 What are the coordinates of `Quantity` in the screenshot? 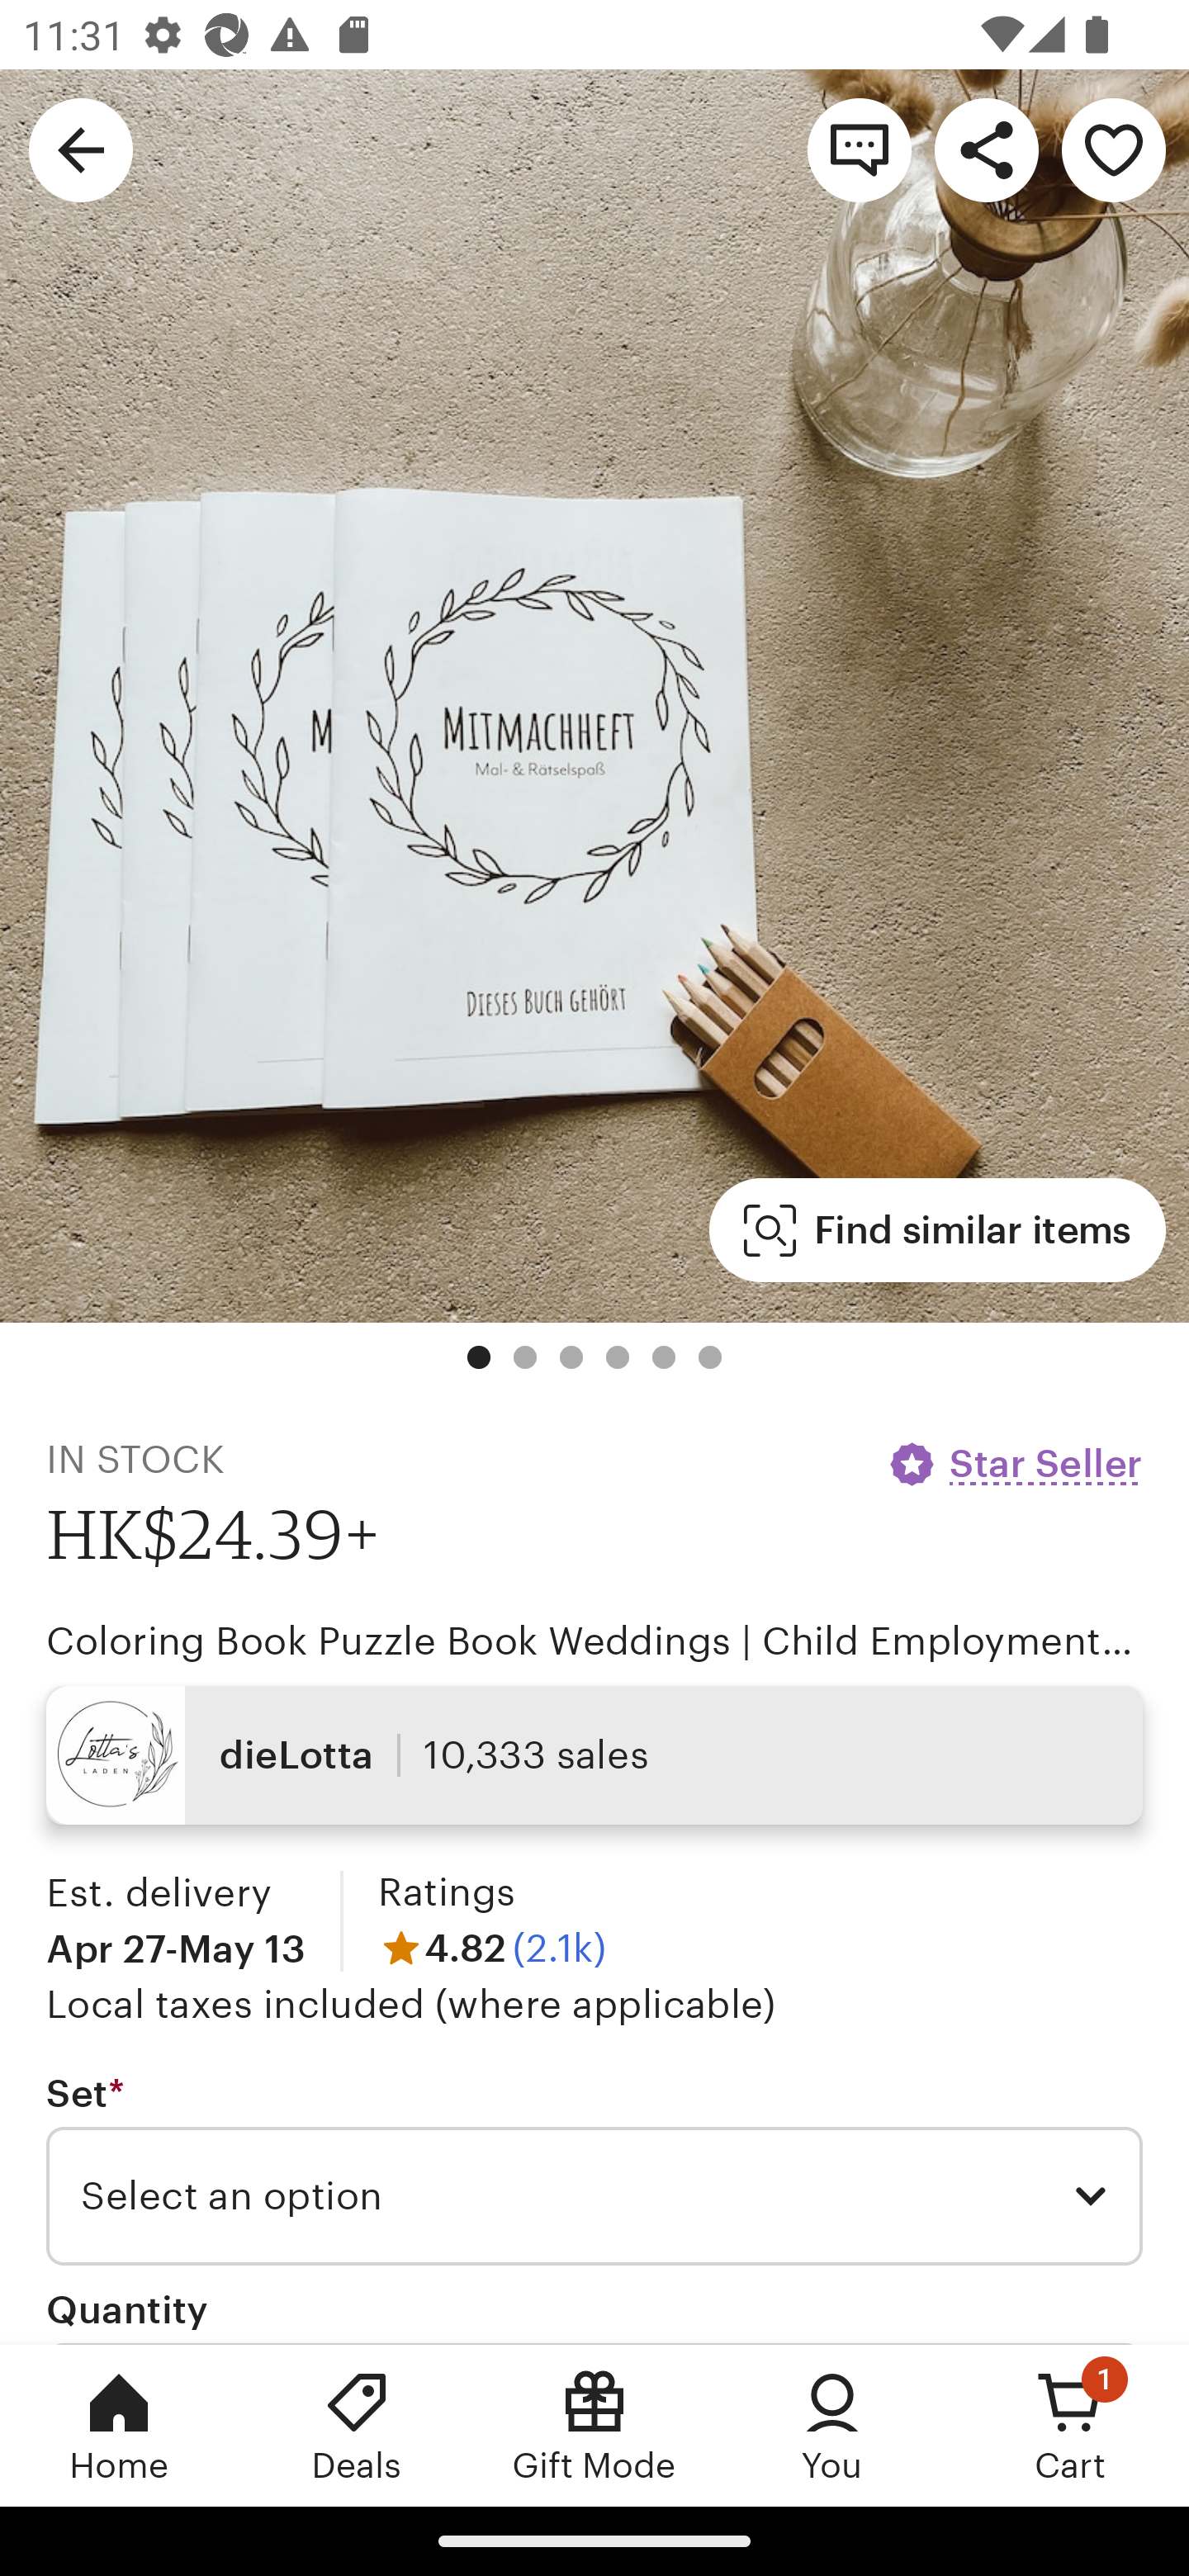 It's located at (127, 2308).